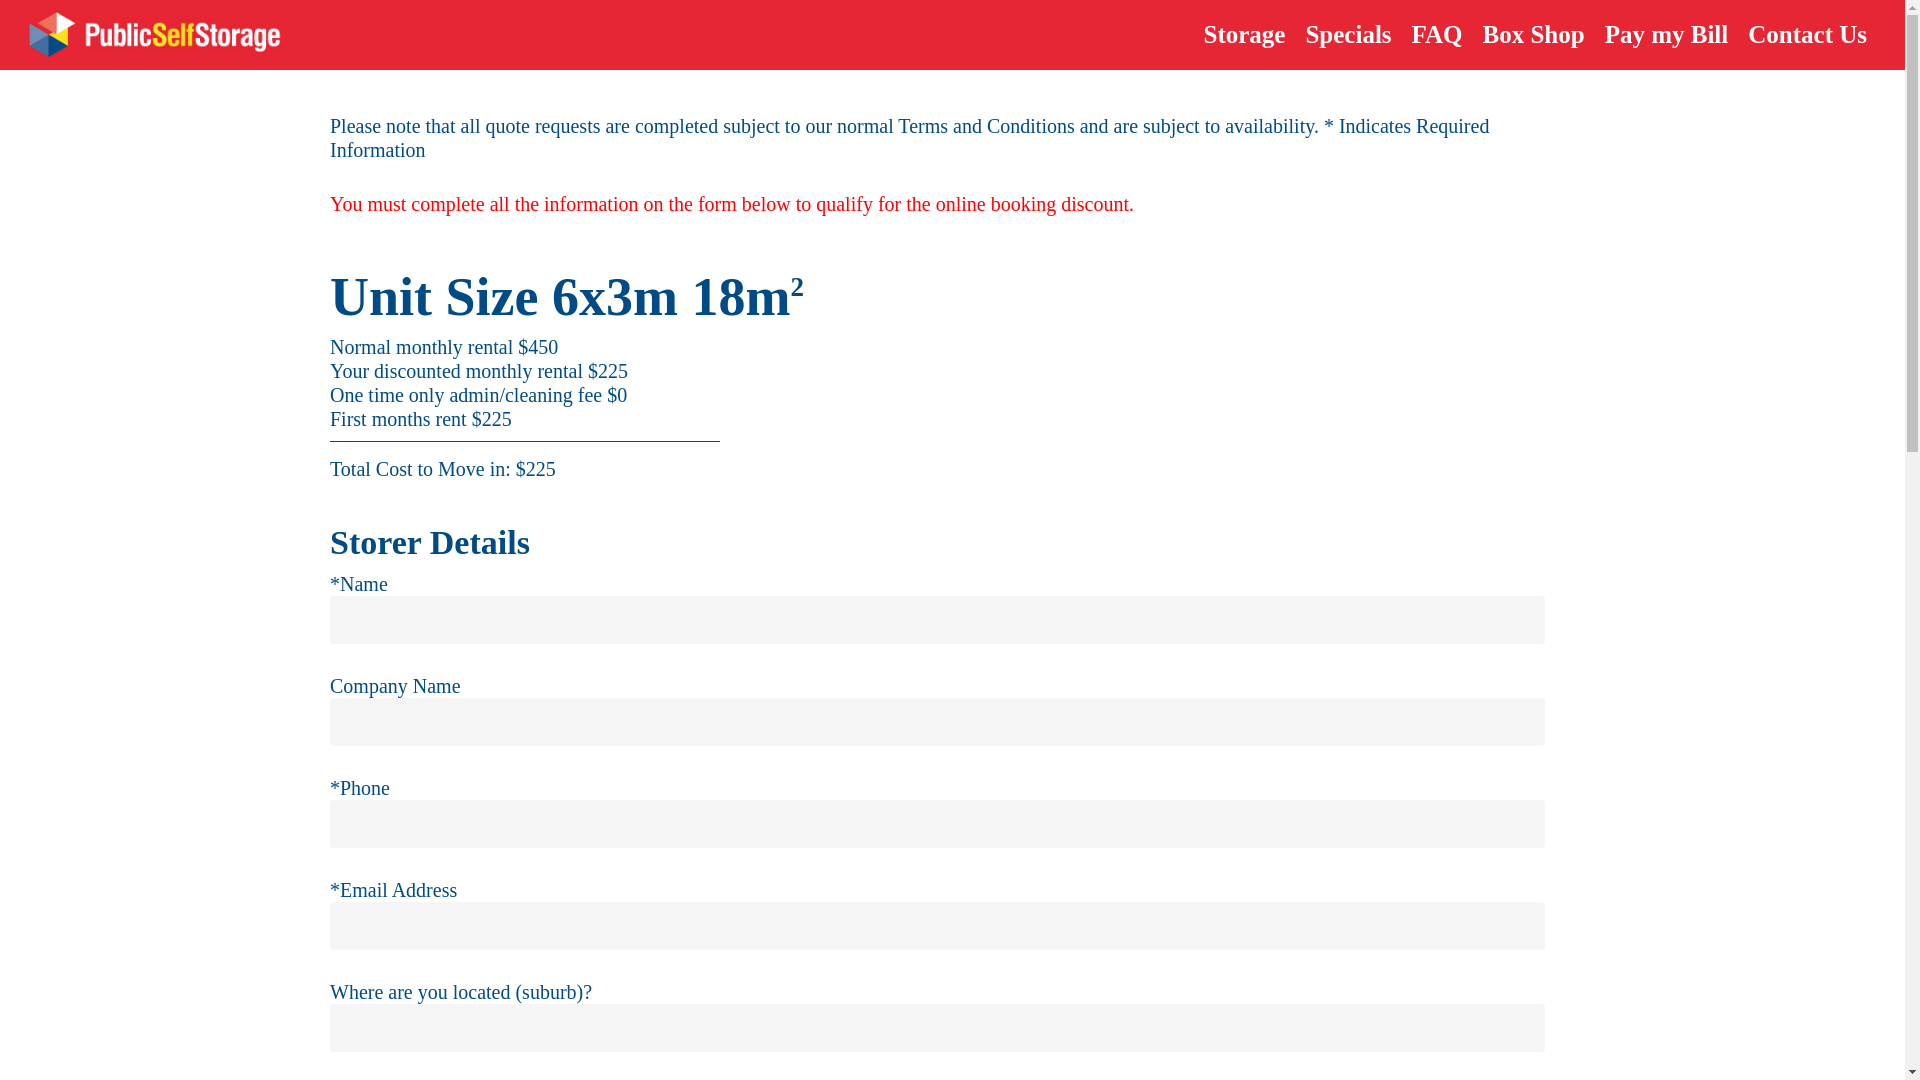 The height and width of the screenshot is (1080, 1920). Describe the element at coordinates (1348, 34) in the screenshot. I see `Specials` at that location.